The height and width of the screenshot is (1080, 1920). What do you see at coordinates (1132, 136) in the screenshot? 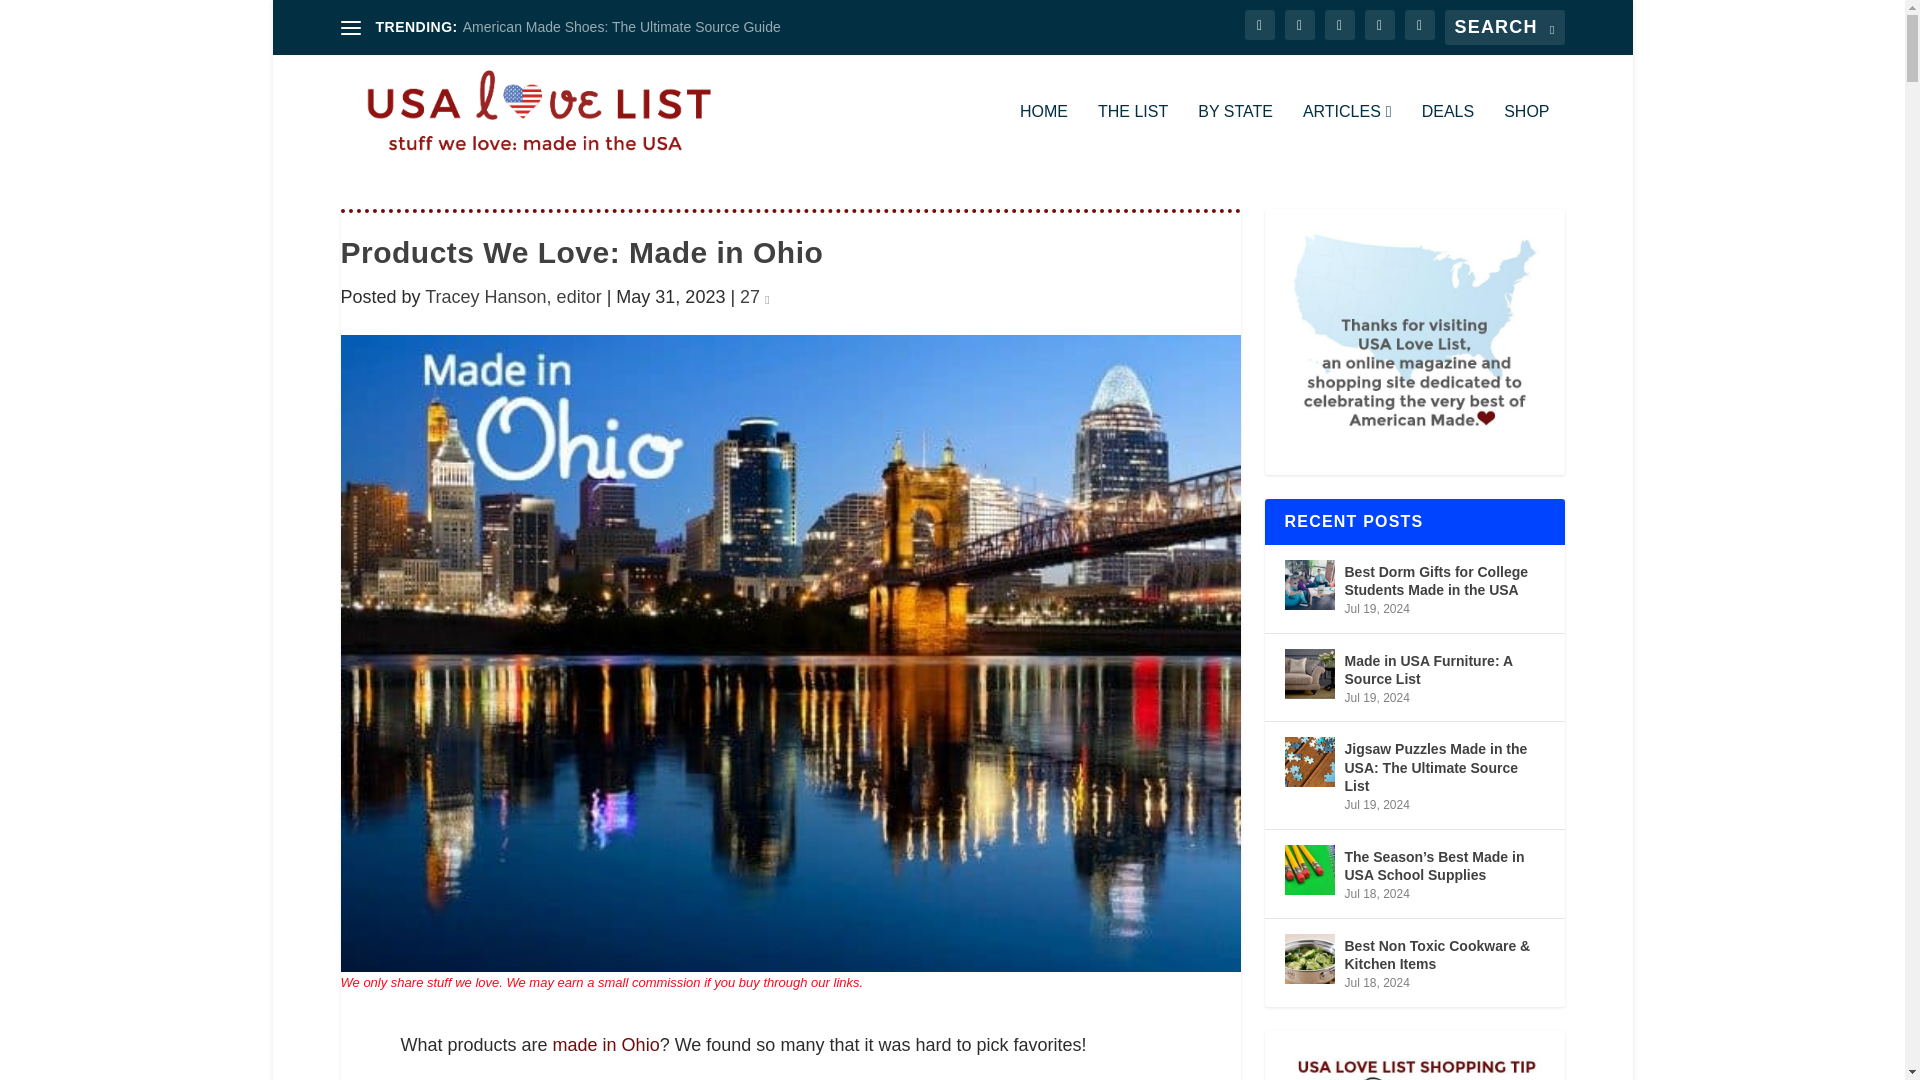
I see `THE LIST` at bounding box center [1132, 136].